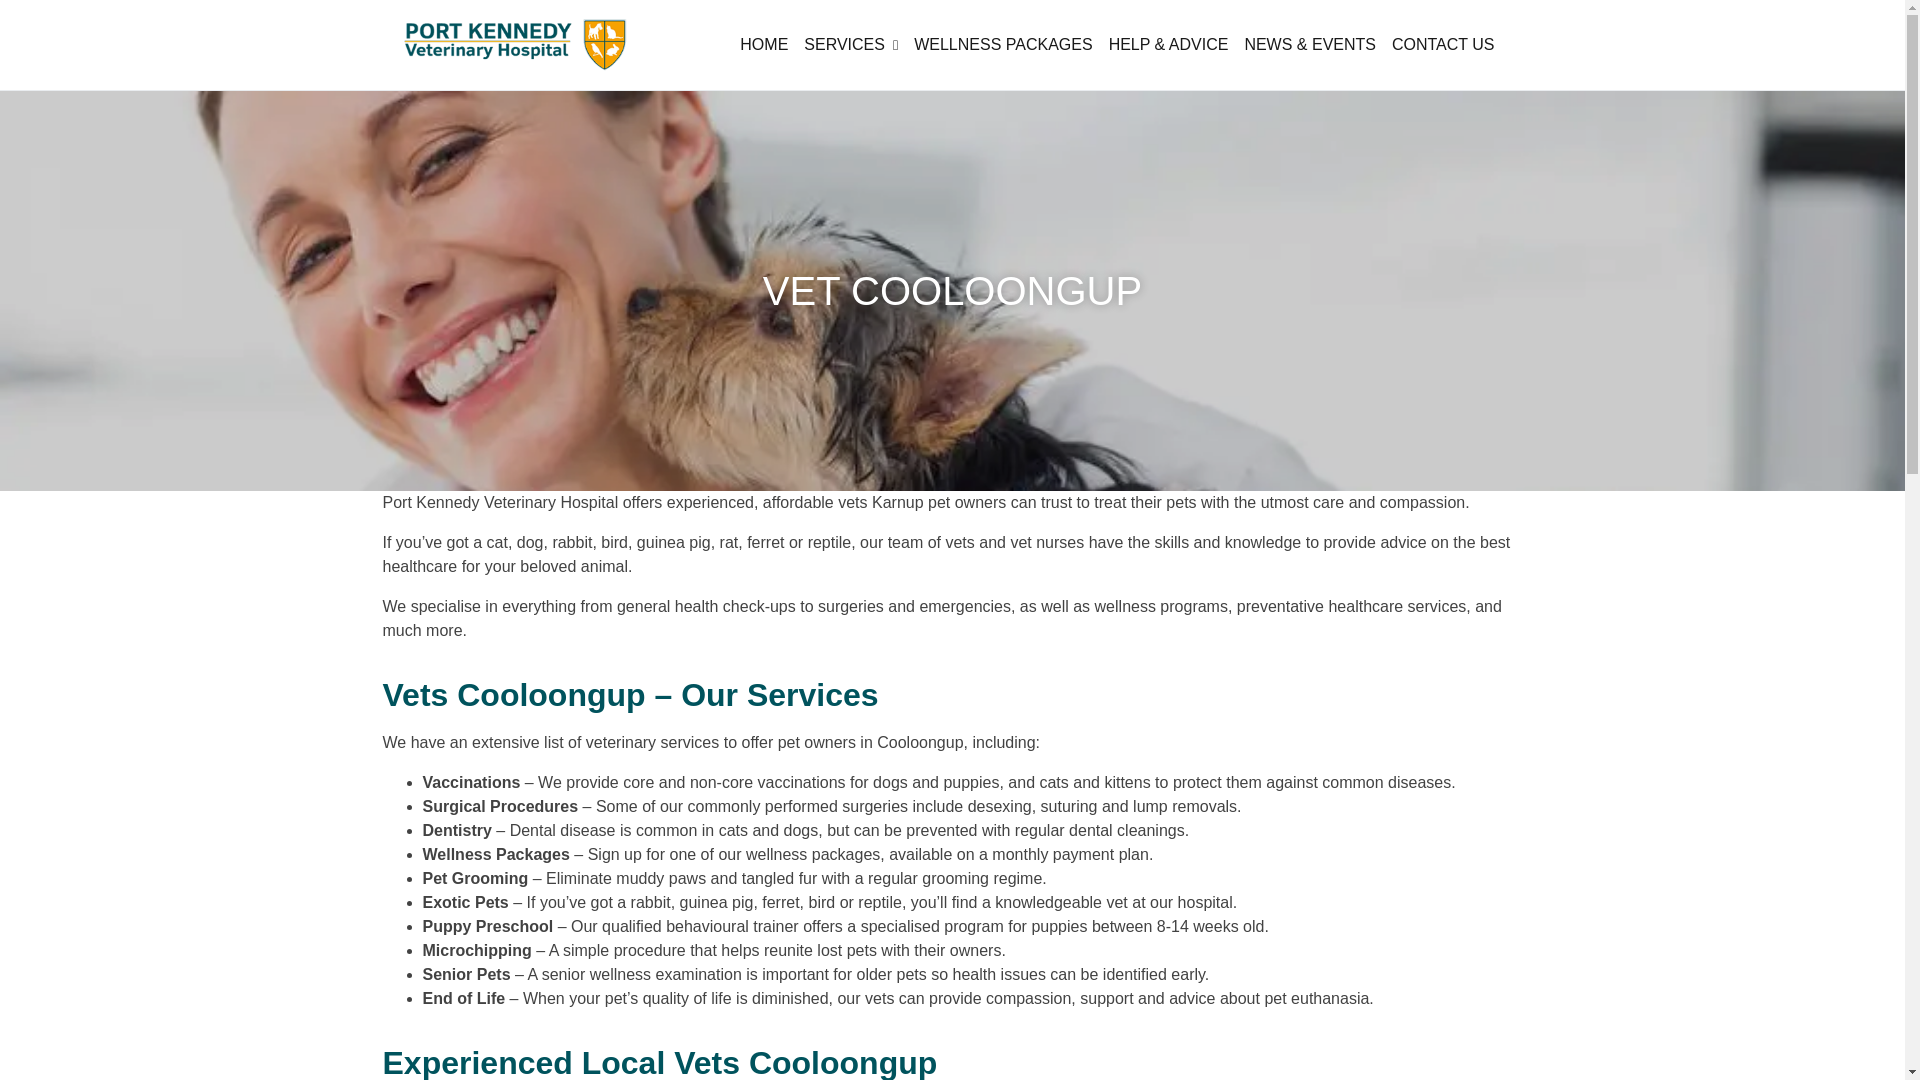 Image resolution: width=1920 pixels, height=1080 pixels. Describe the element at coordinates (1003, 44) in the screenshot. I see `WELLNESS PACKAGES` at that location.